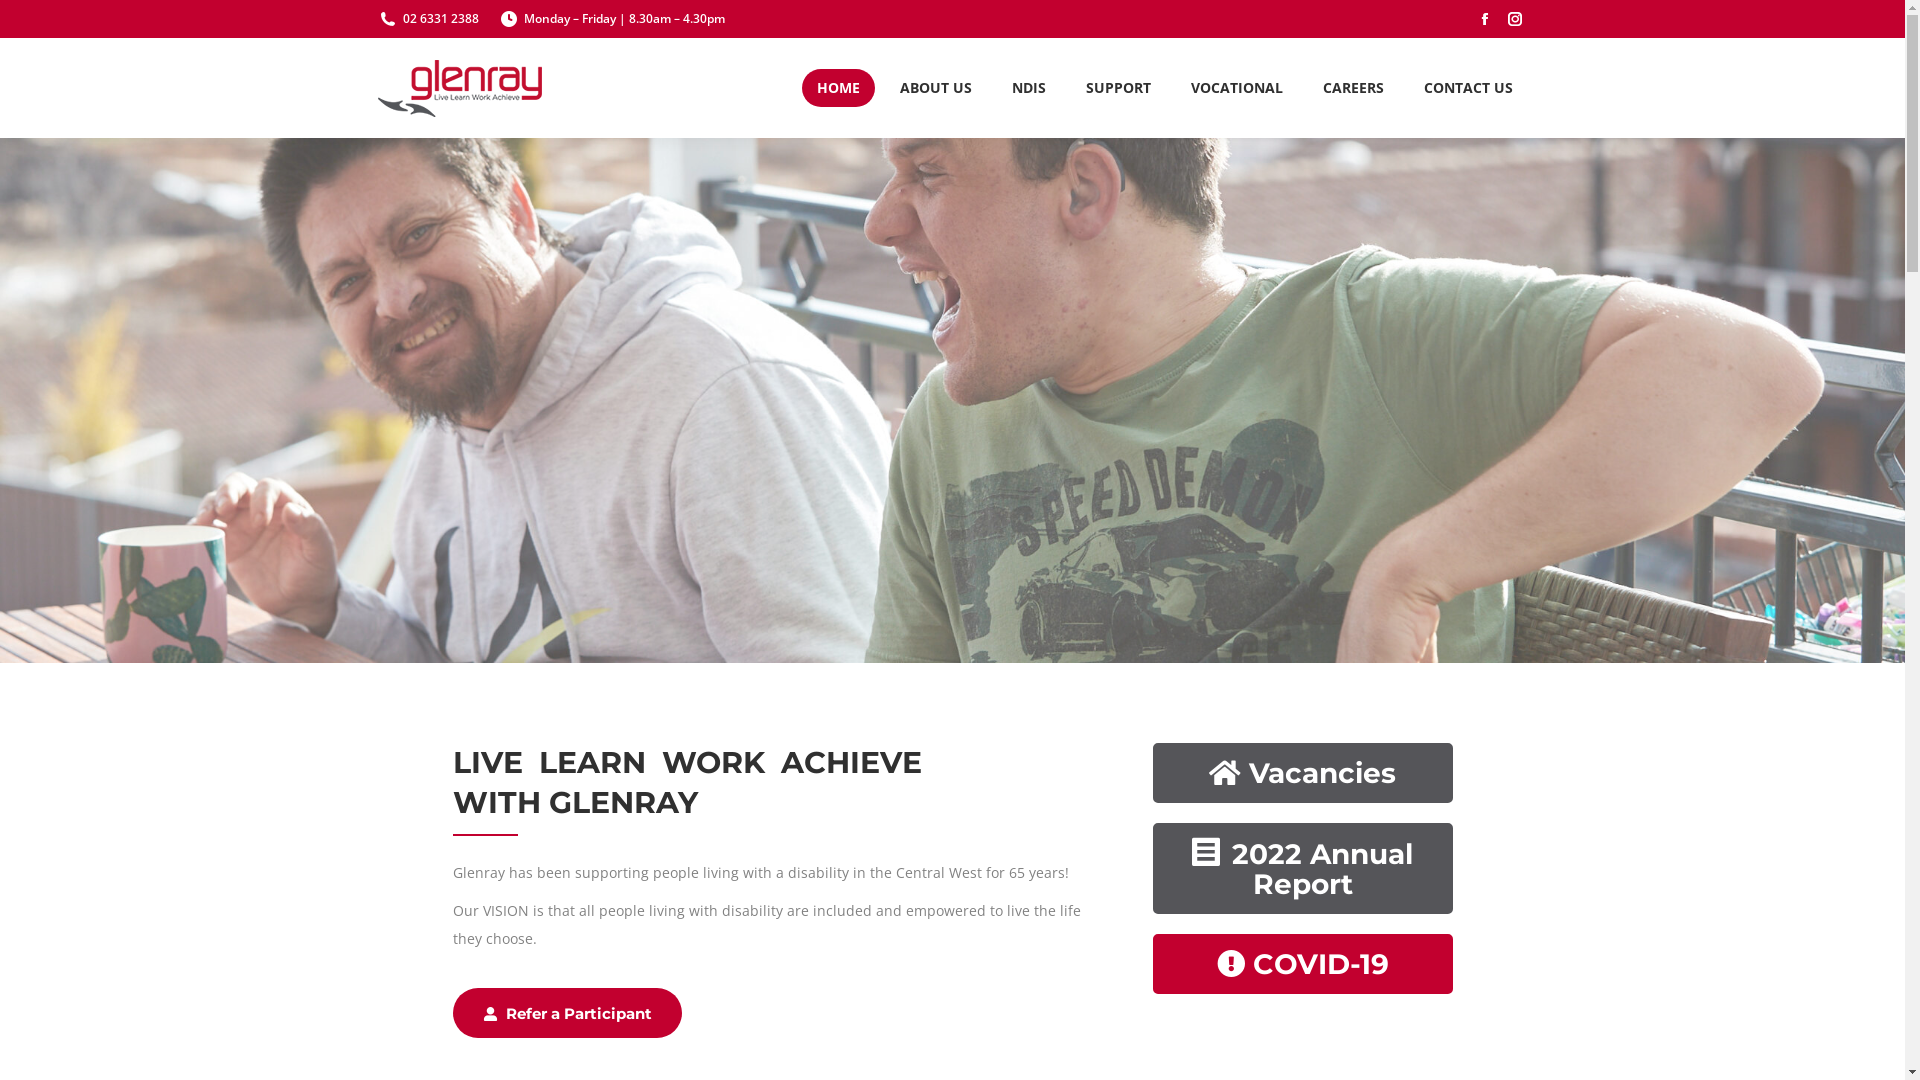 The width and height of the screenshot is (1920, 1080). I want to click on ABOUT US, so click(935, 88).